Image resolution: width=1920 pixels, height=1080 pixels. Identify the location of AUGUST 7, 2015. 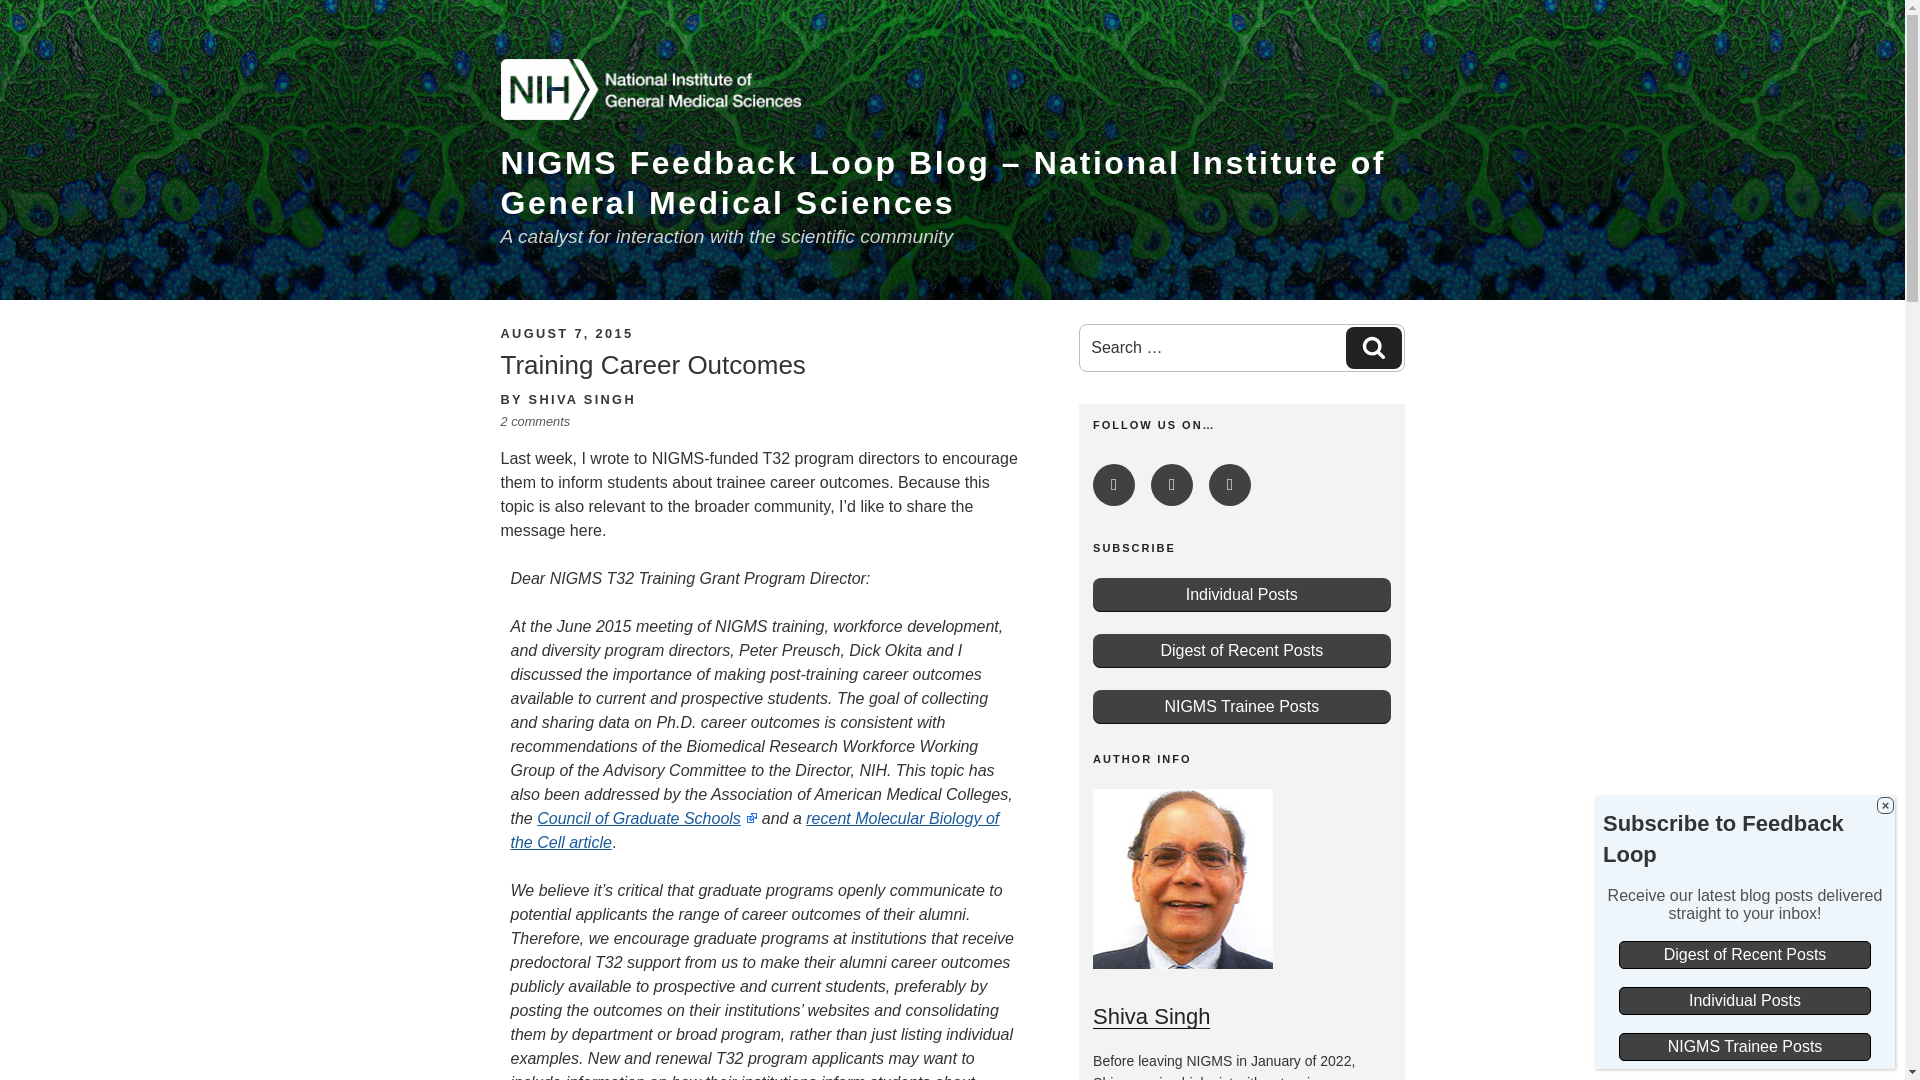
(1230, 485).